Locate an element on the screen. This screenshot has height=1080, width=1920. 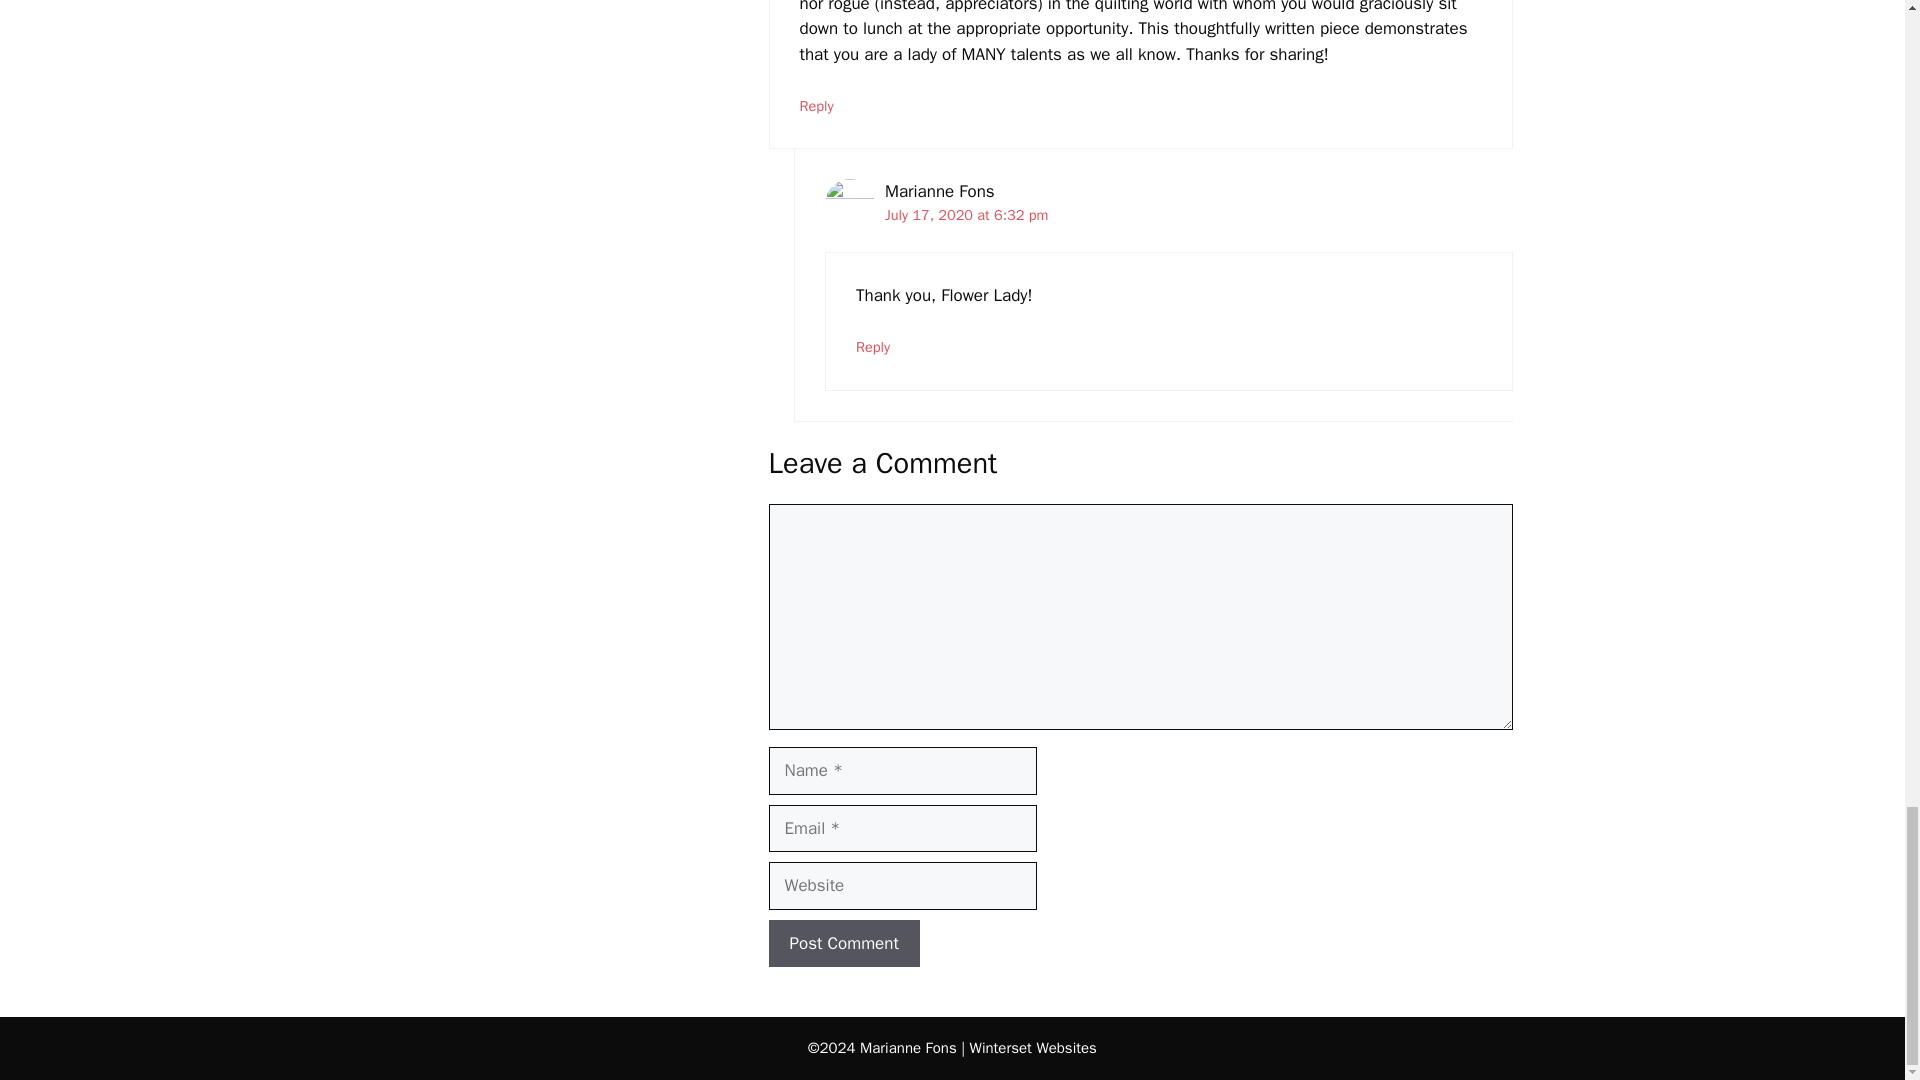
July 17, 2020 at 6:32 pm is located at coordinates (966, 214).